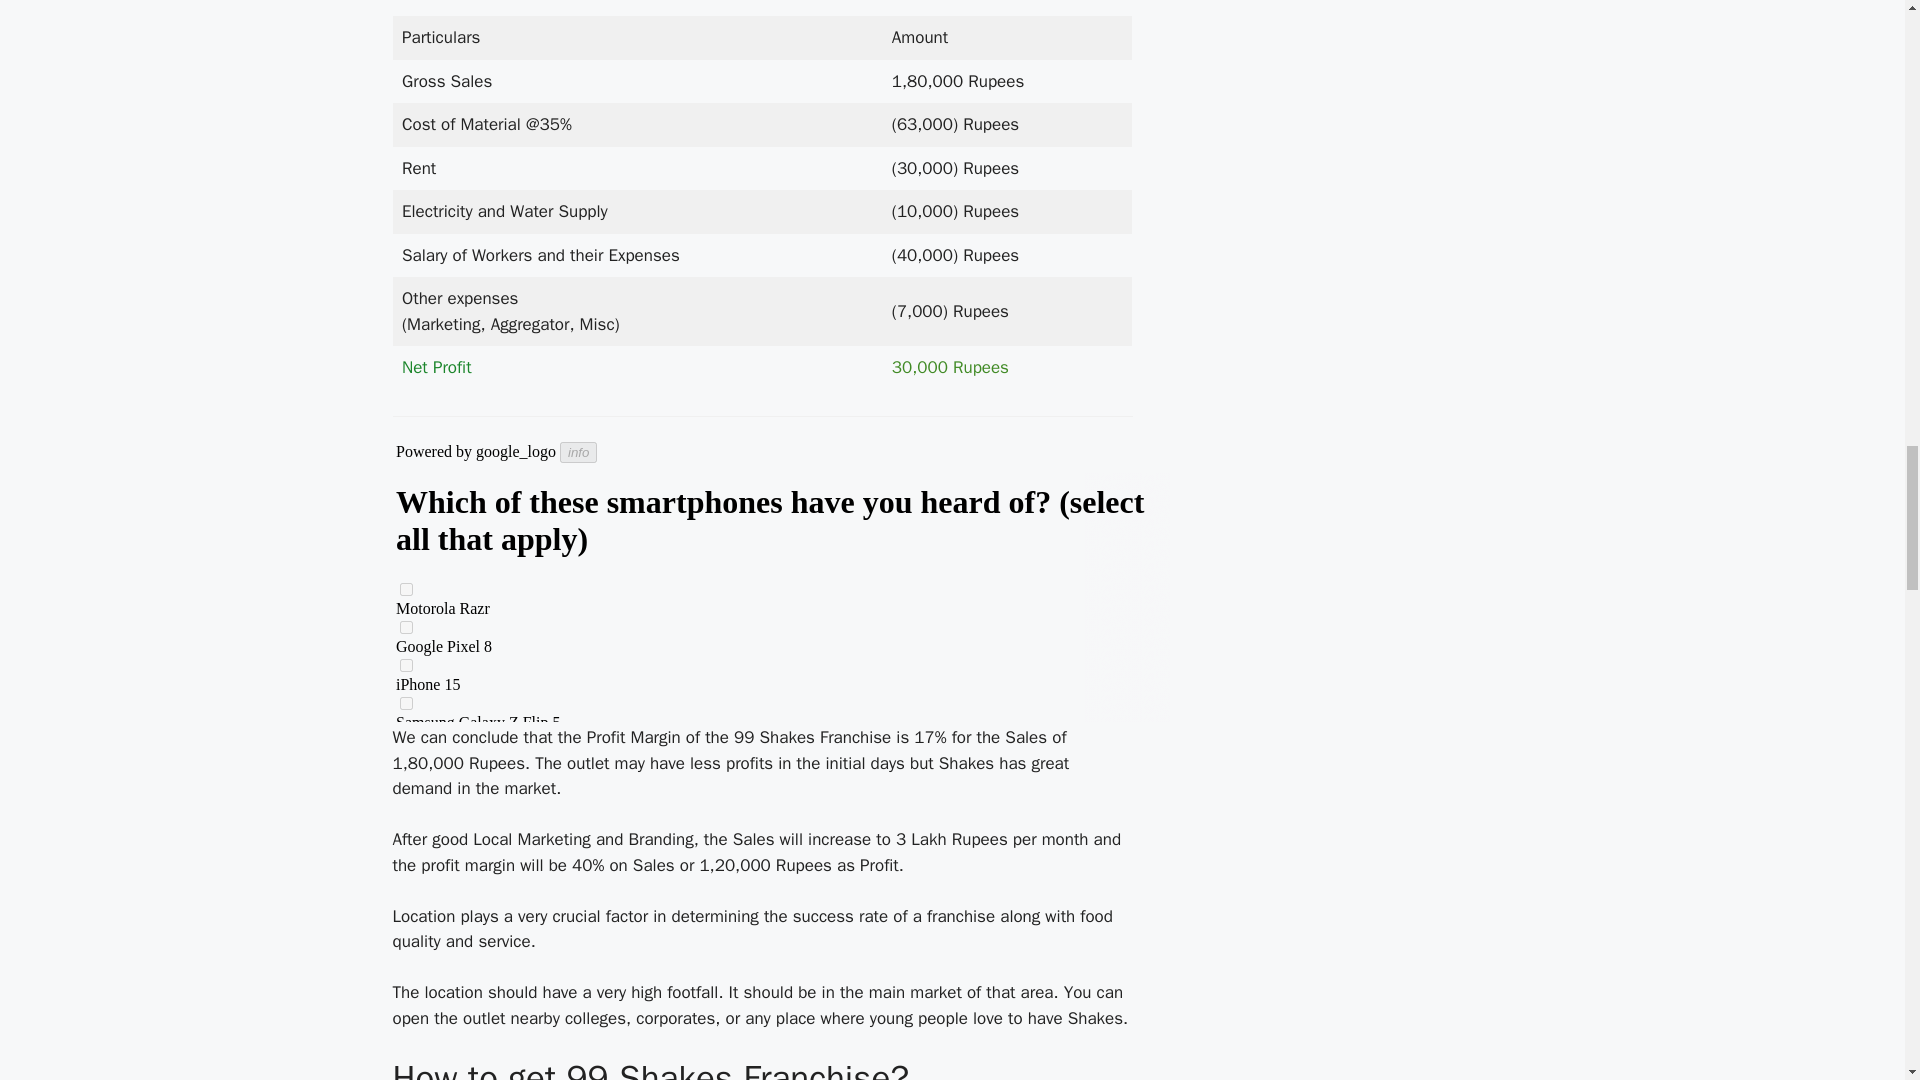 The width and height of the screenshot is (1920, 1080). What do you see at coordinates (782, 582) in the screenshot?
I see `Advertisement` at bounding box center [782, 582].